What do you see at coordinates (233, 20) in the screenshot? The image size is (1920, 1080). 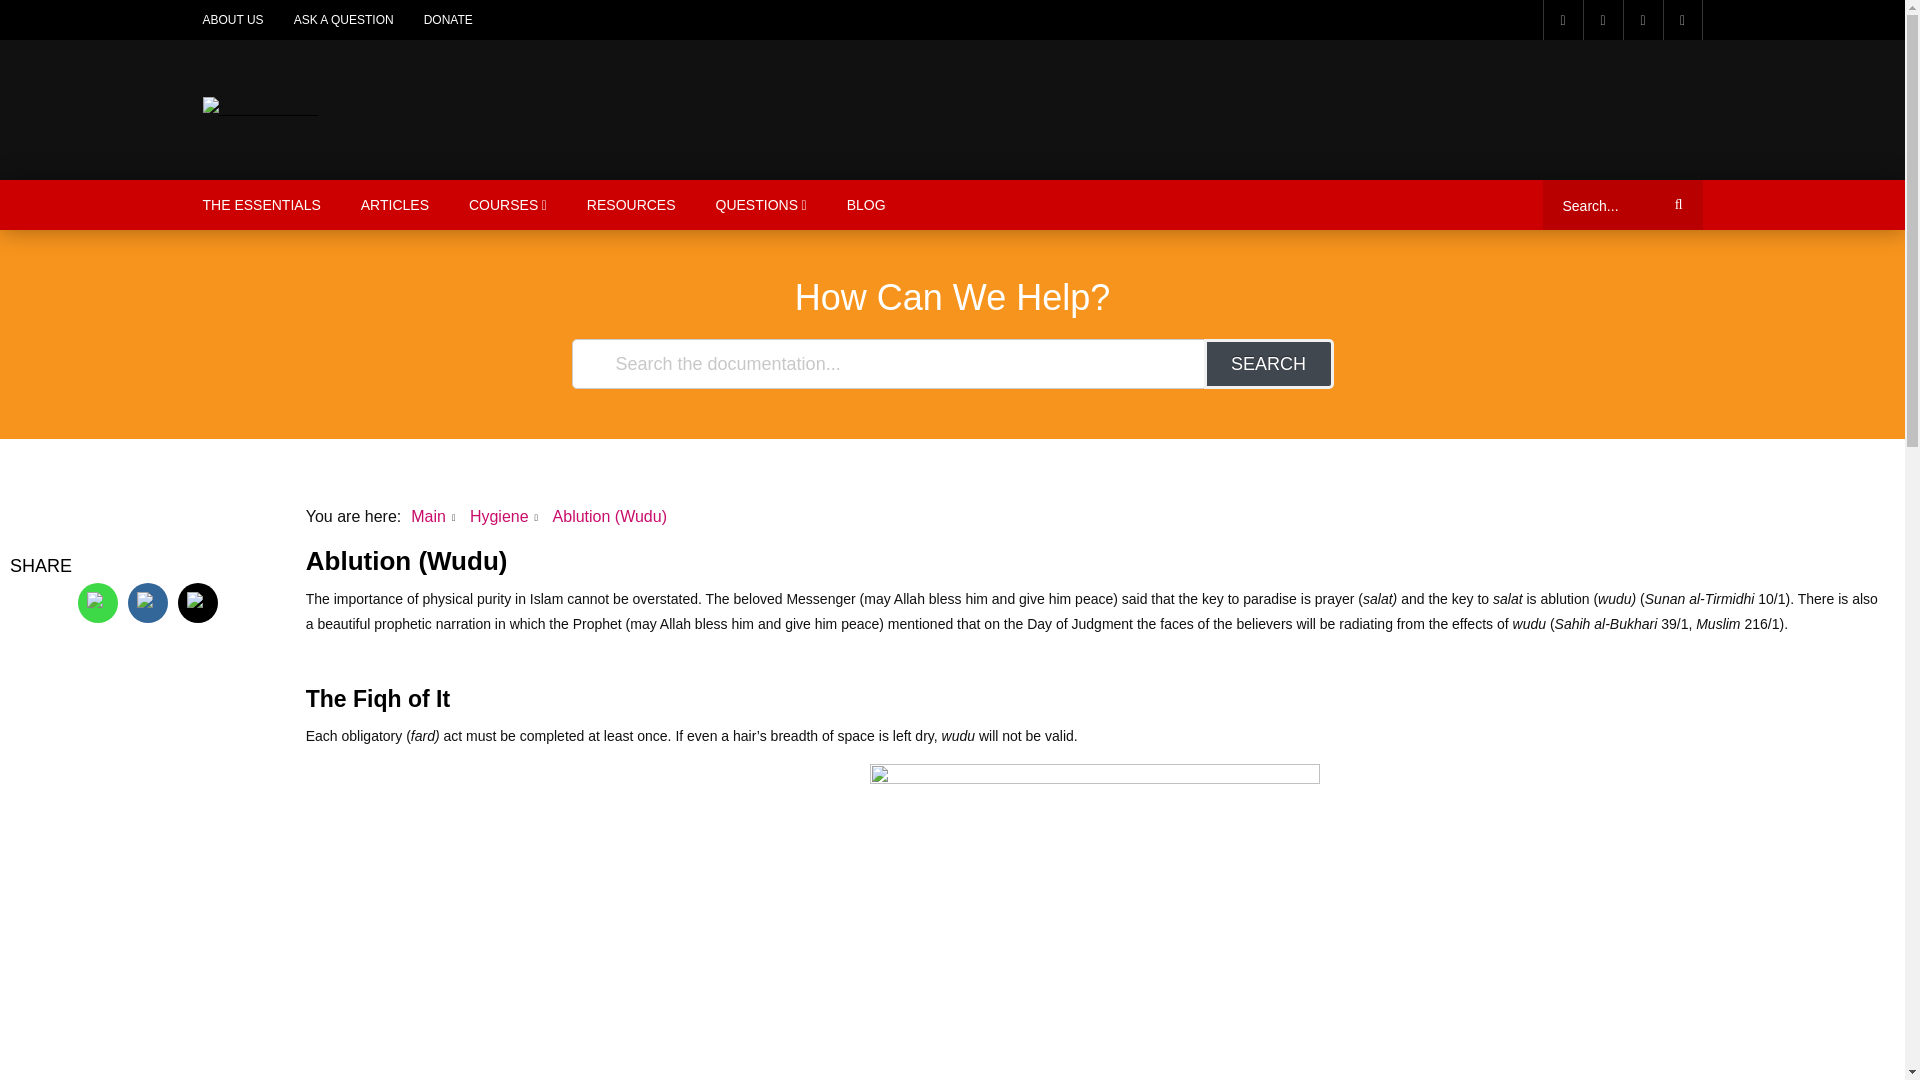 I see `ABOUT US` at bounding box center [233, 20].